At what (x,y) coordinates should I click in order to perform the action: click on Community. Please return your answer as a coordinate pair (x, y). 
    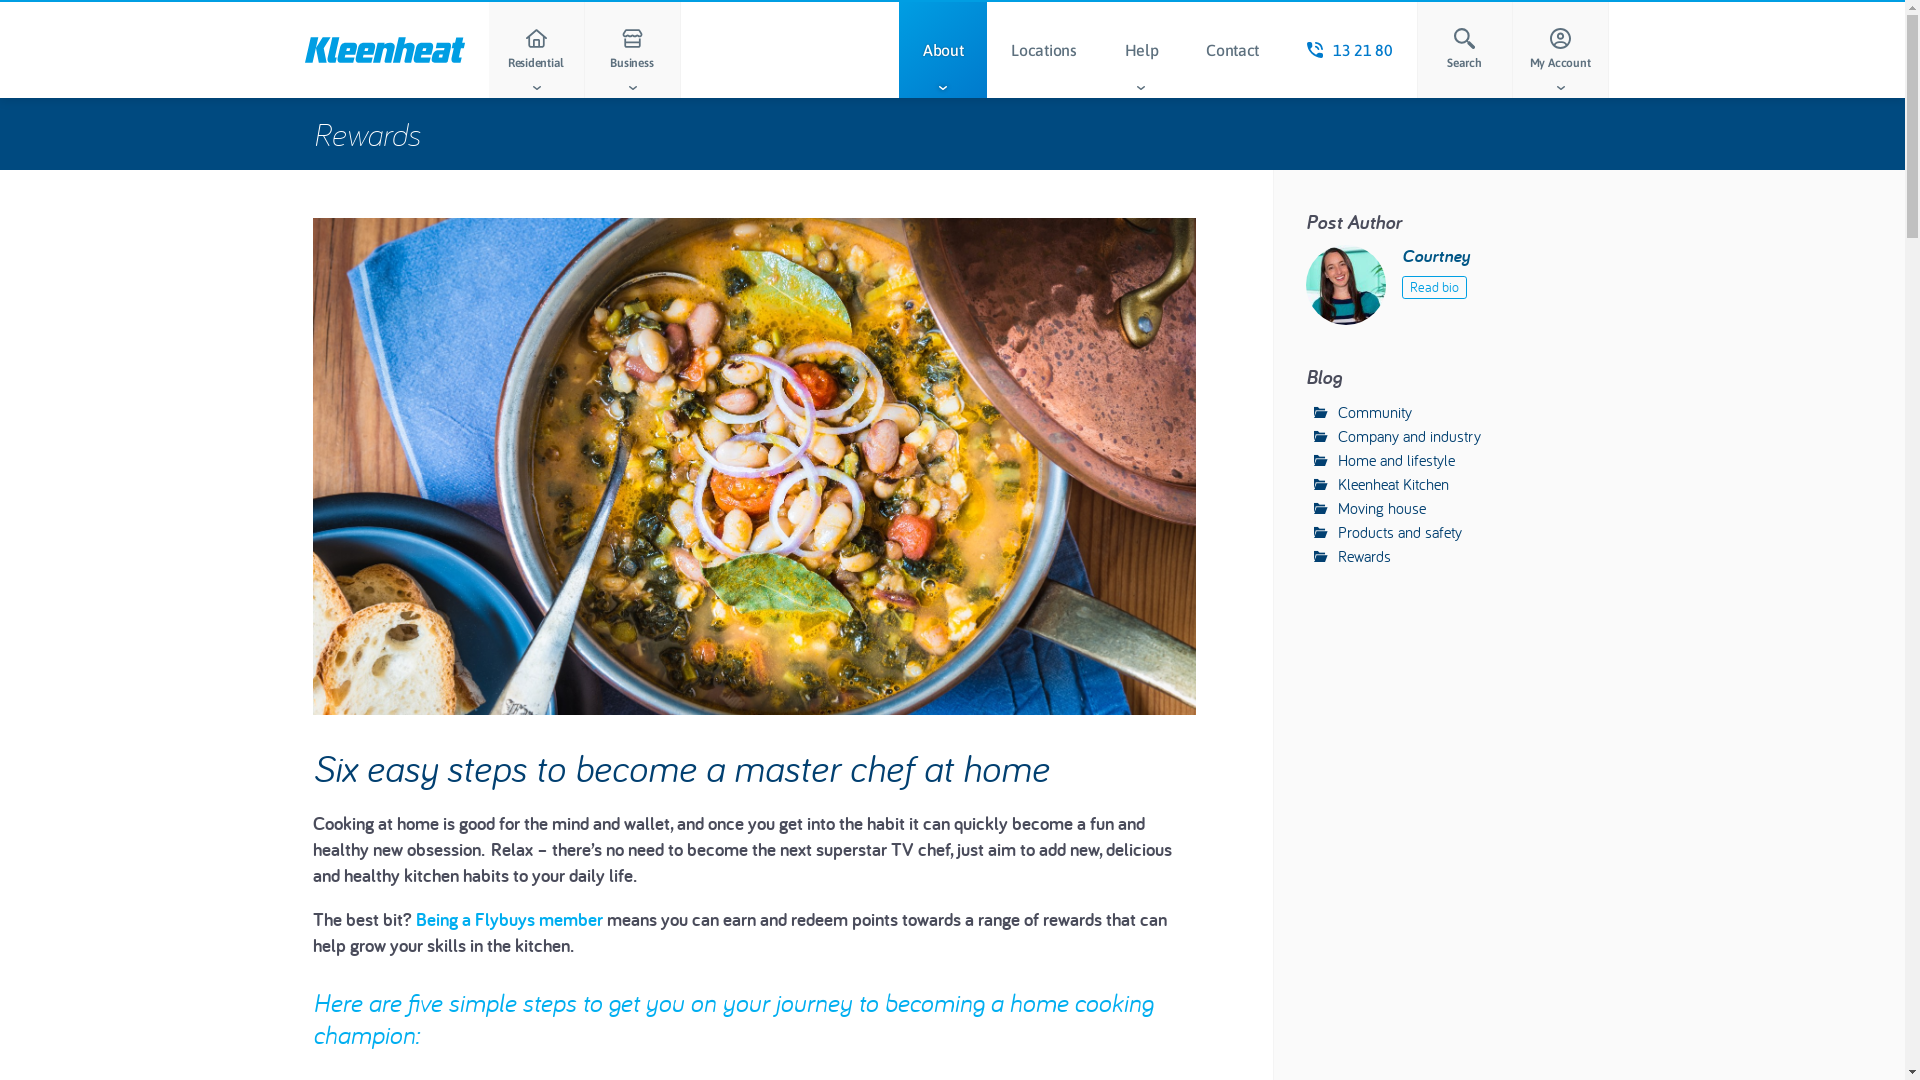
    Looking at the image, I should click on (1364, 412).